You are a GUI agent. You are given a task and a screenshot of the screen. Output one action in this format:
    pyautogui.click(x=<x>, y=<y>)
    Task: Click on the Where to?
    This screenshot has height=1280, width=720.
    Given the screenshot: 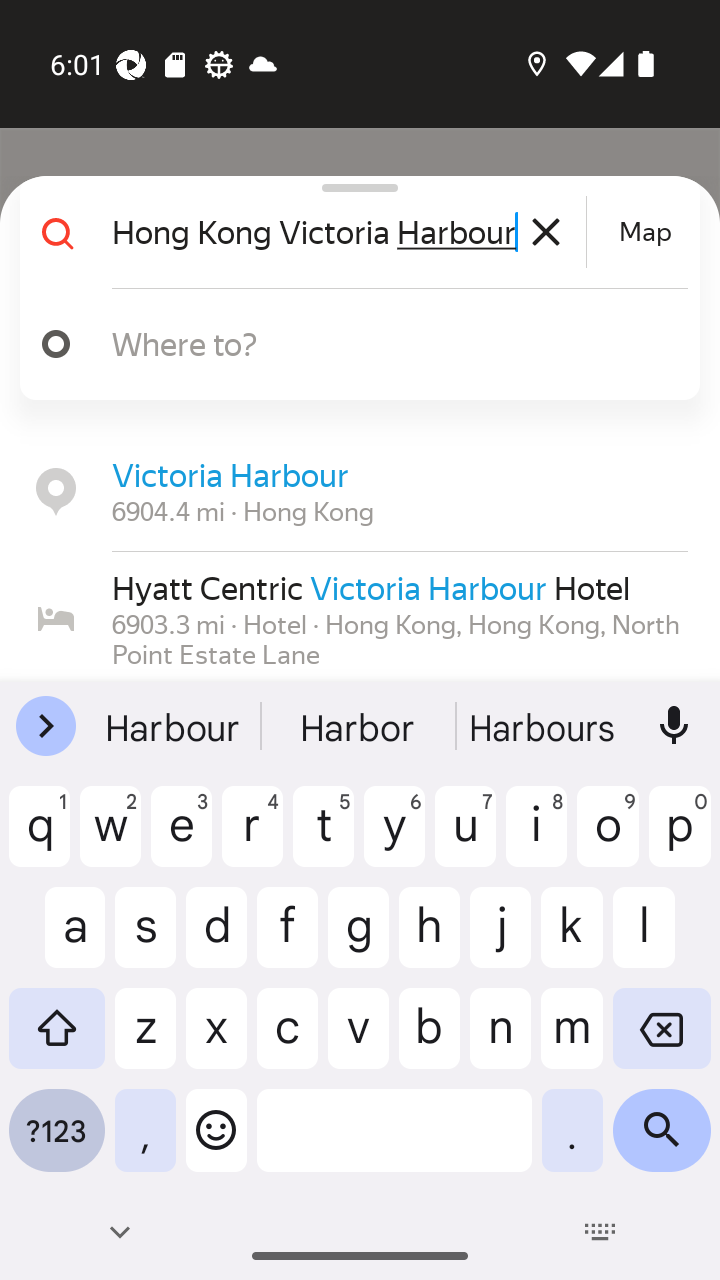 What is the action you would take?
    pyautogui.click(x=352, y=344)
    